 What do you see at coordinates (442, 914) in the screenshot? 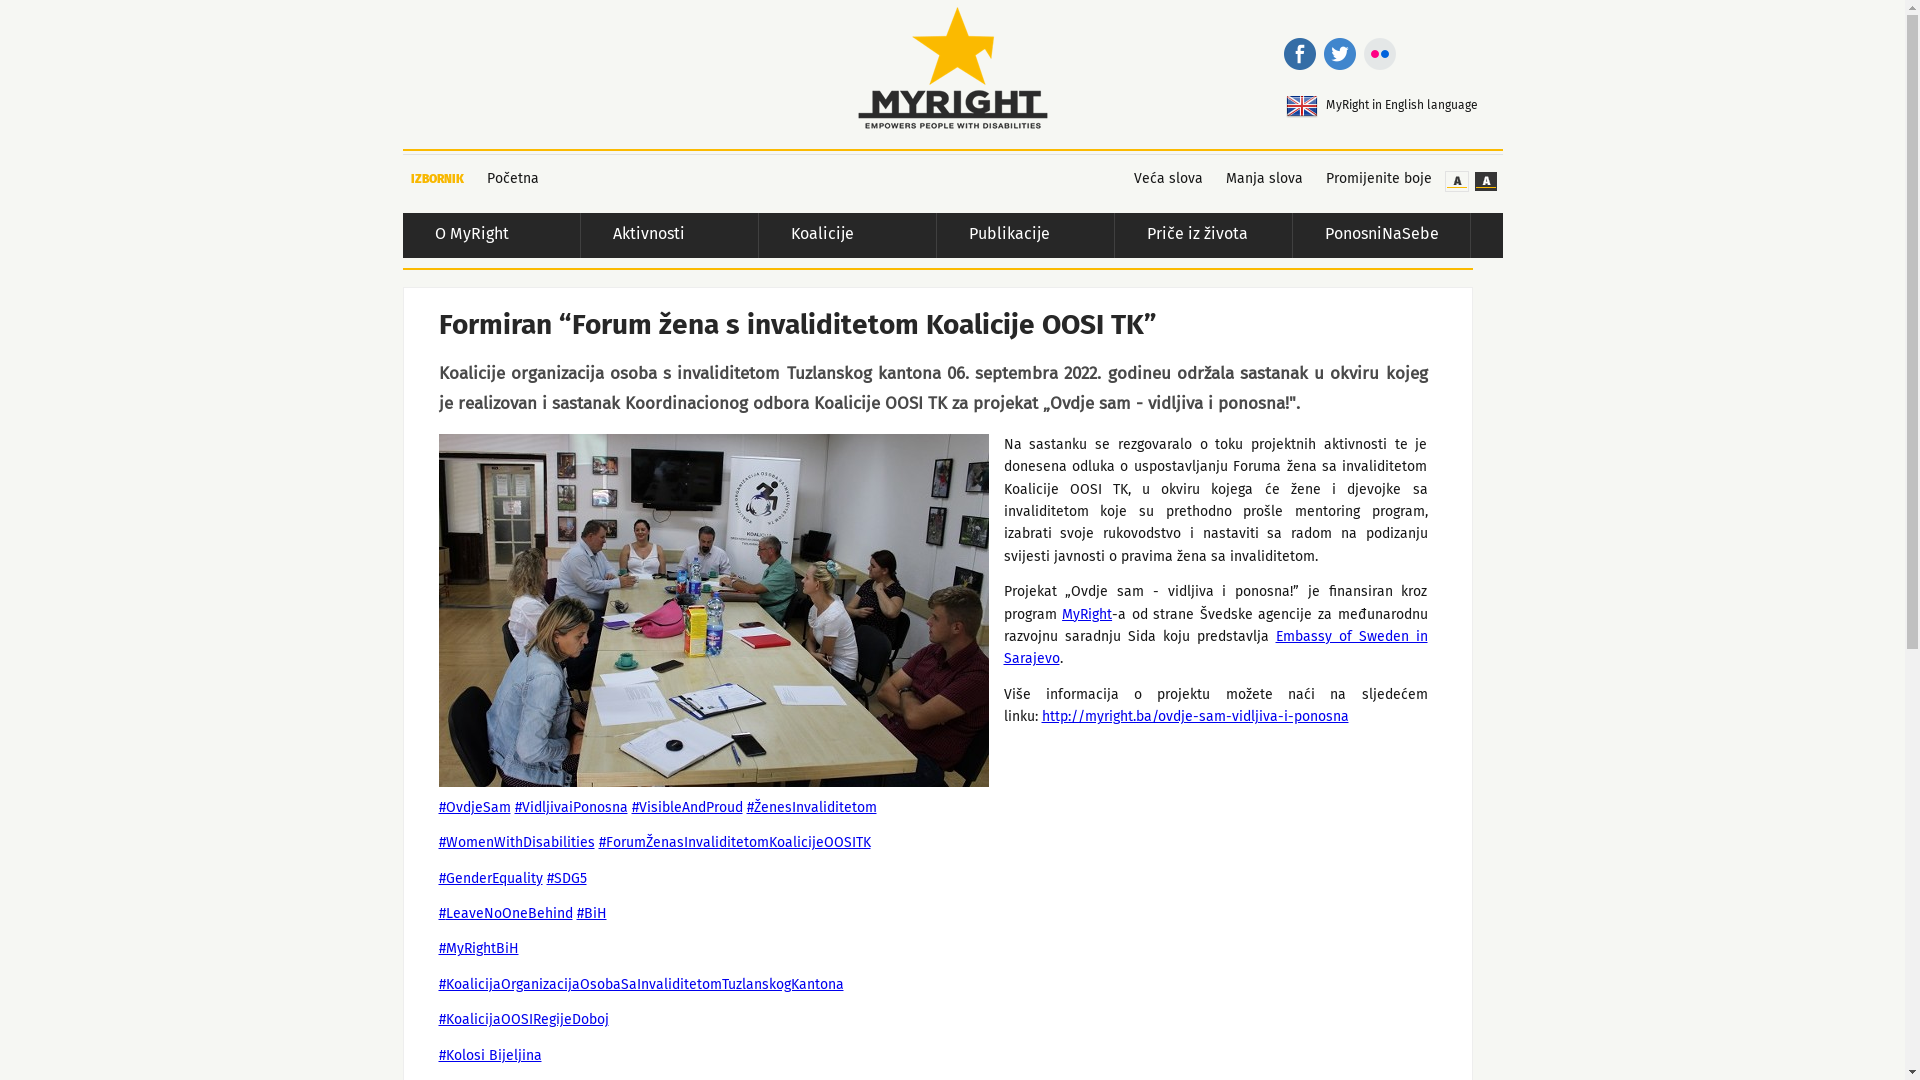
I see `#` at bounding box center [442, 914].